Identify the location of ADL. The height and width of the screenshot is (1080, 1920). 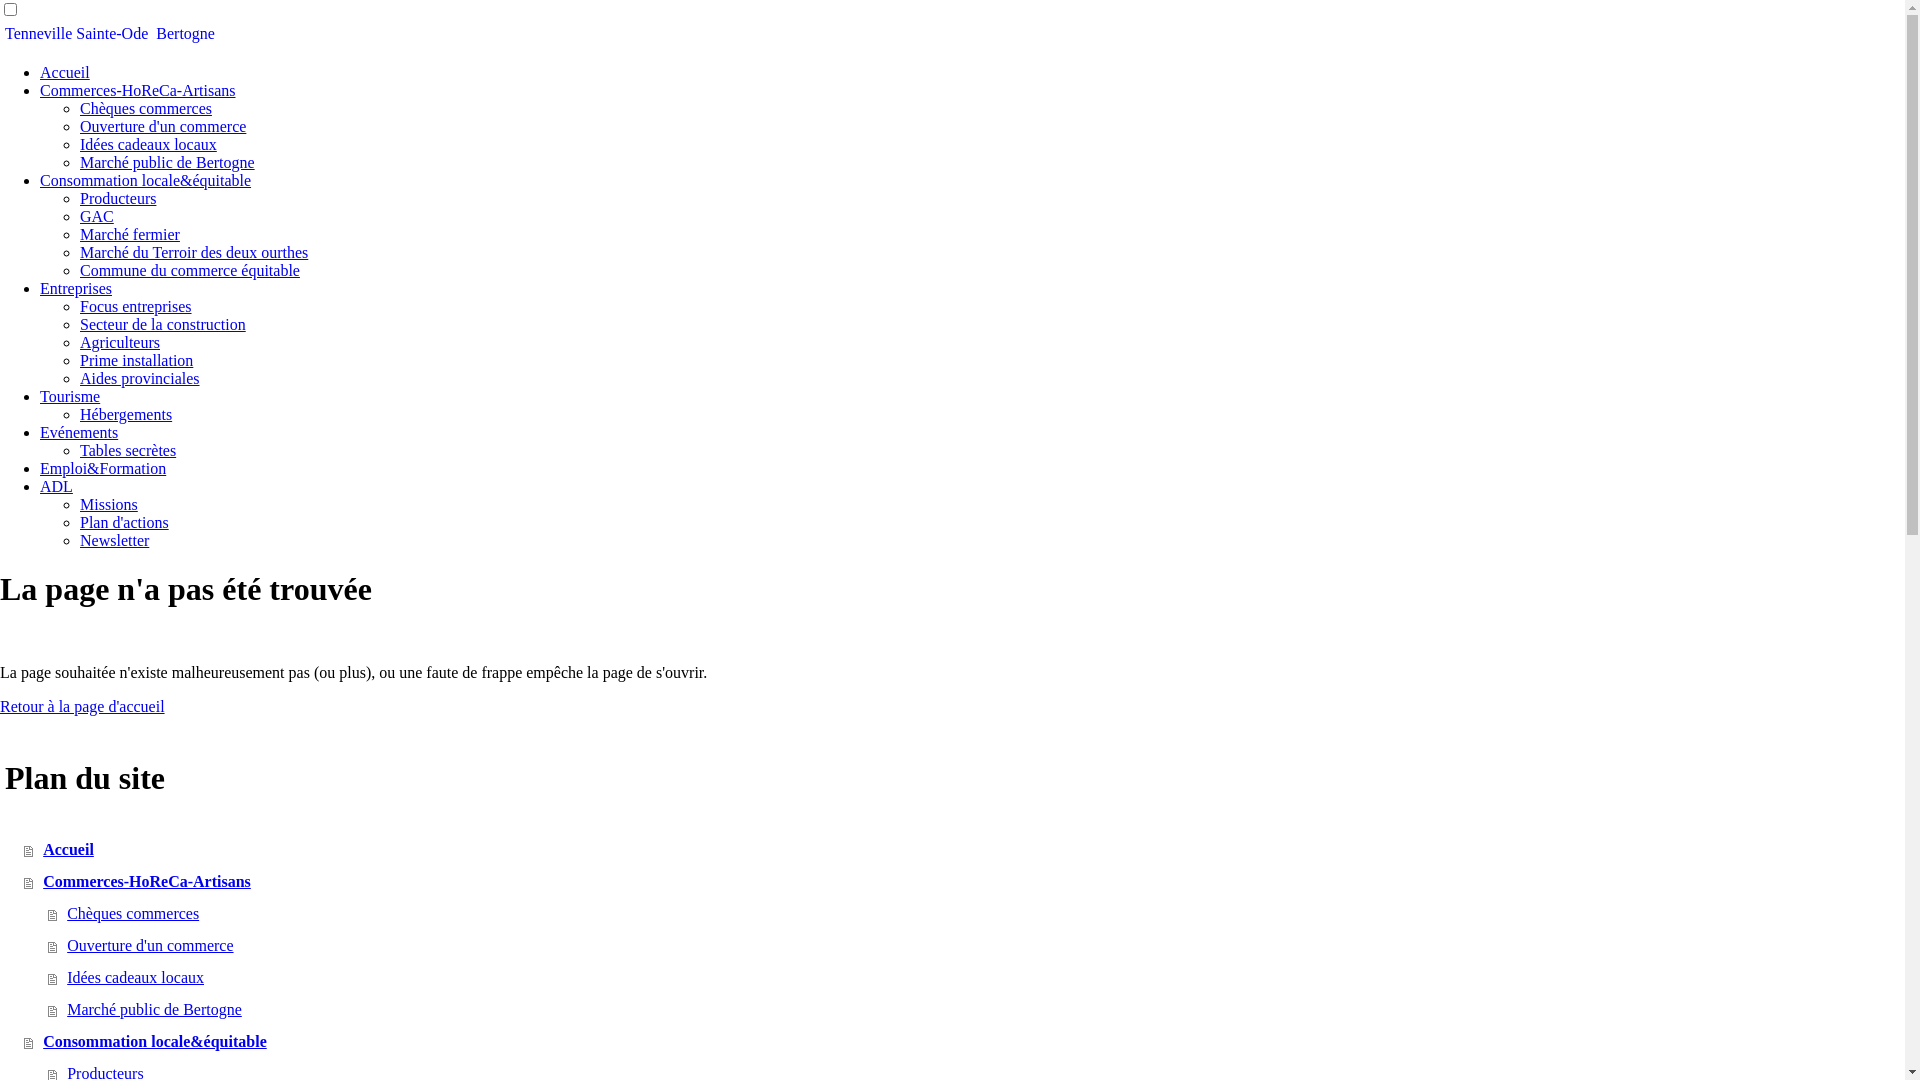
(56, 486).